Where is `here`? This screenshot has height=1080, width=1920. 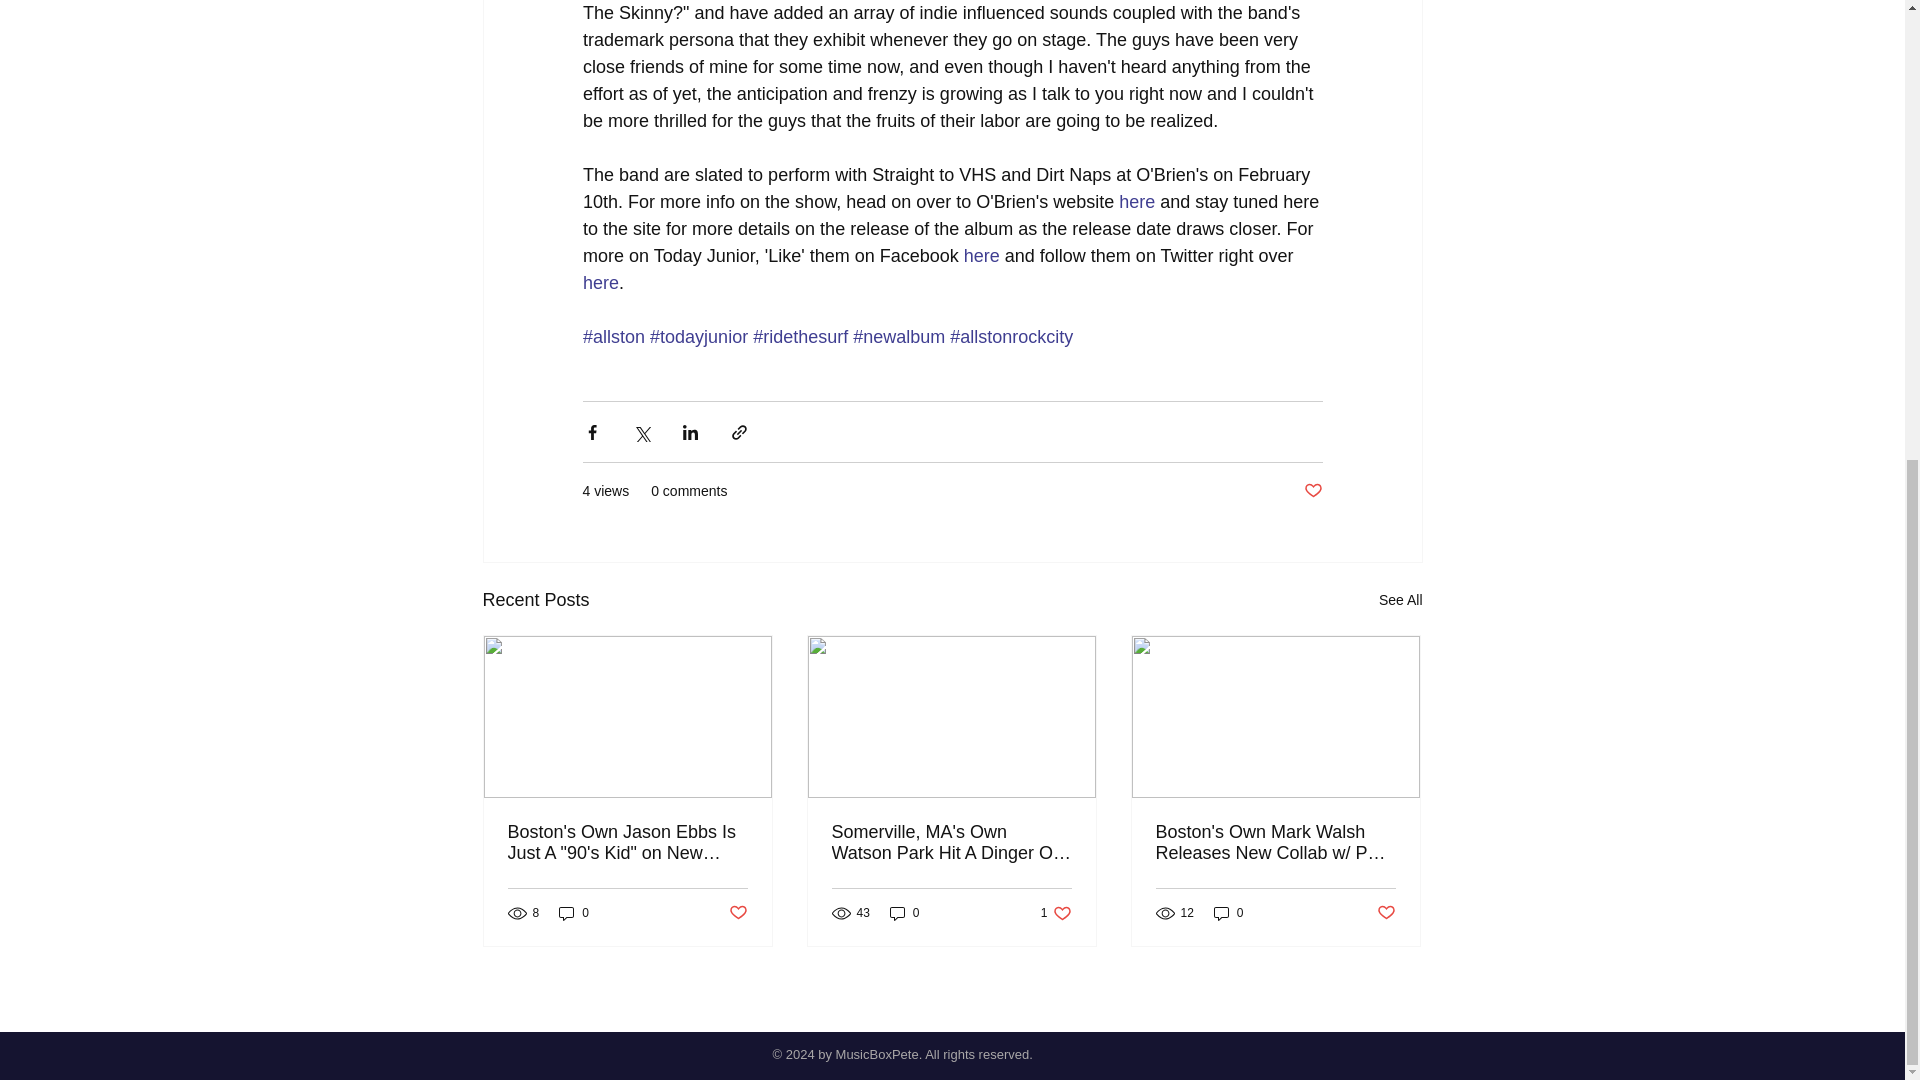
here is located at coordinates (1228, 912).